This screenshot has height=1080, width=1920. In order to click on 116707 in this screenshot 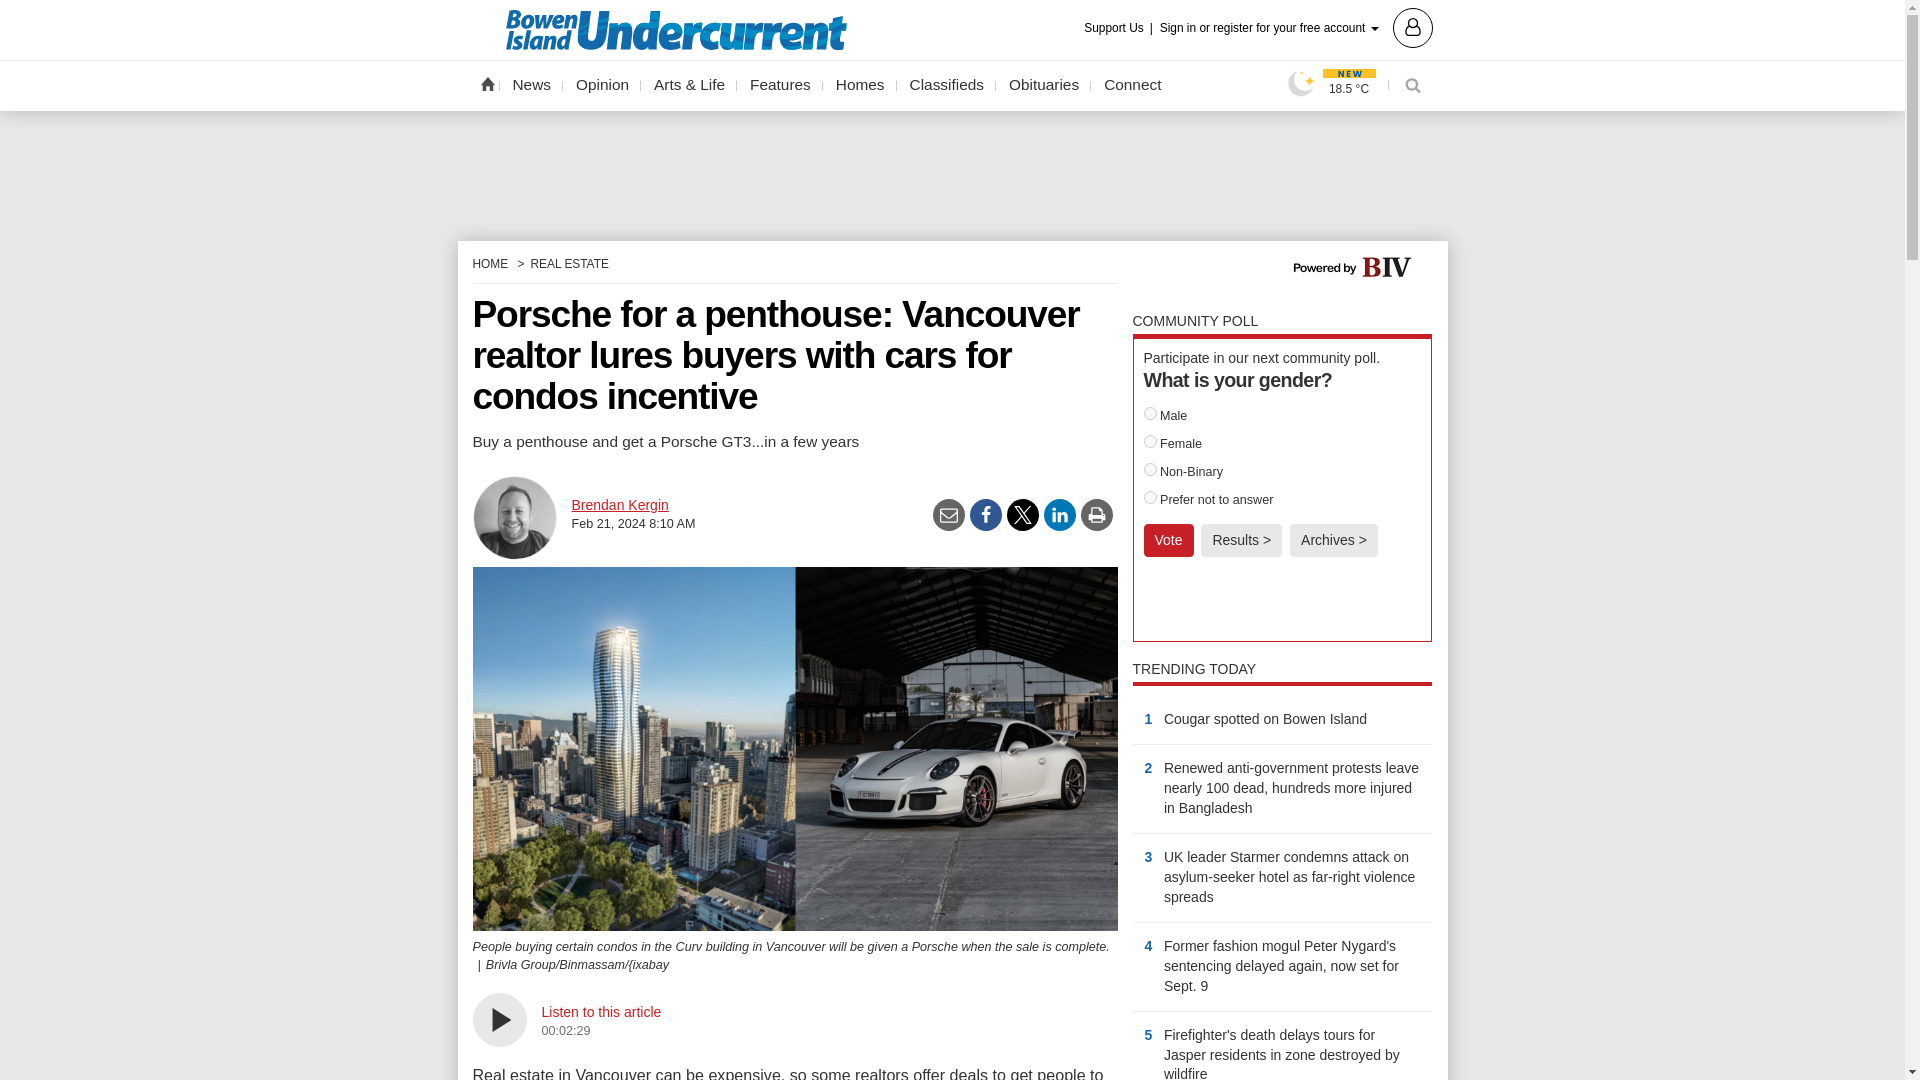, I will do `click(1150, 442)`.